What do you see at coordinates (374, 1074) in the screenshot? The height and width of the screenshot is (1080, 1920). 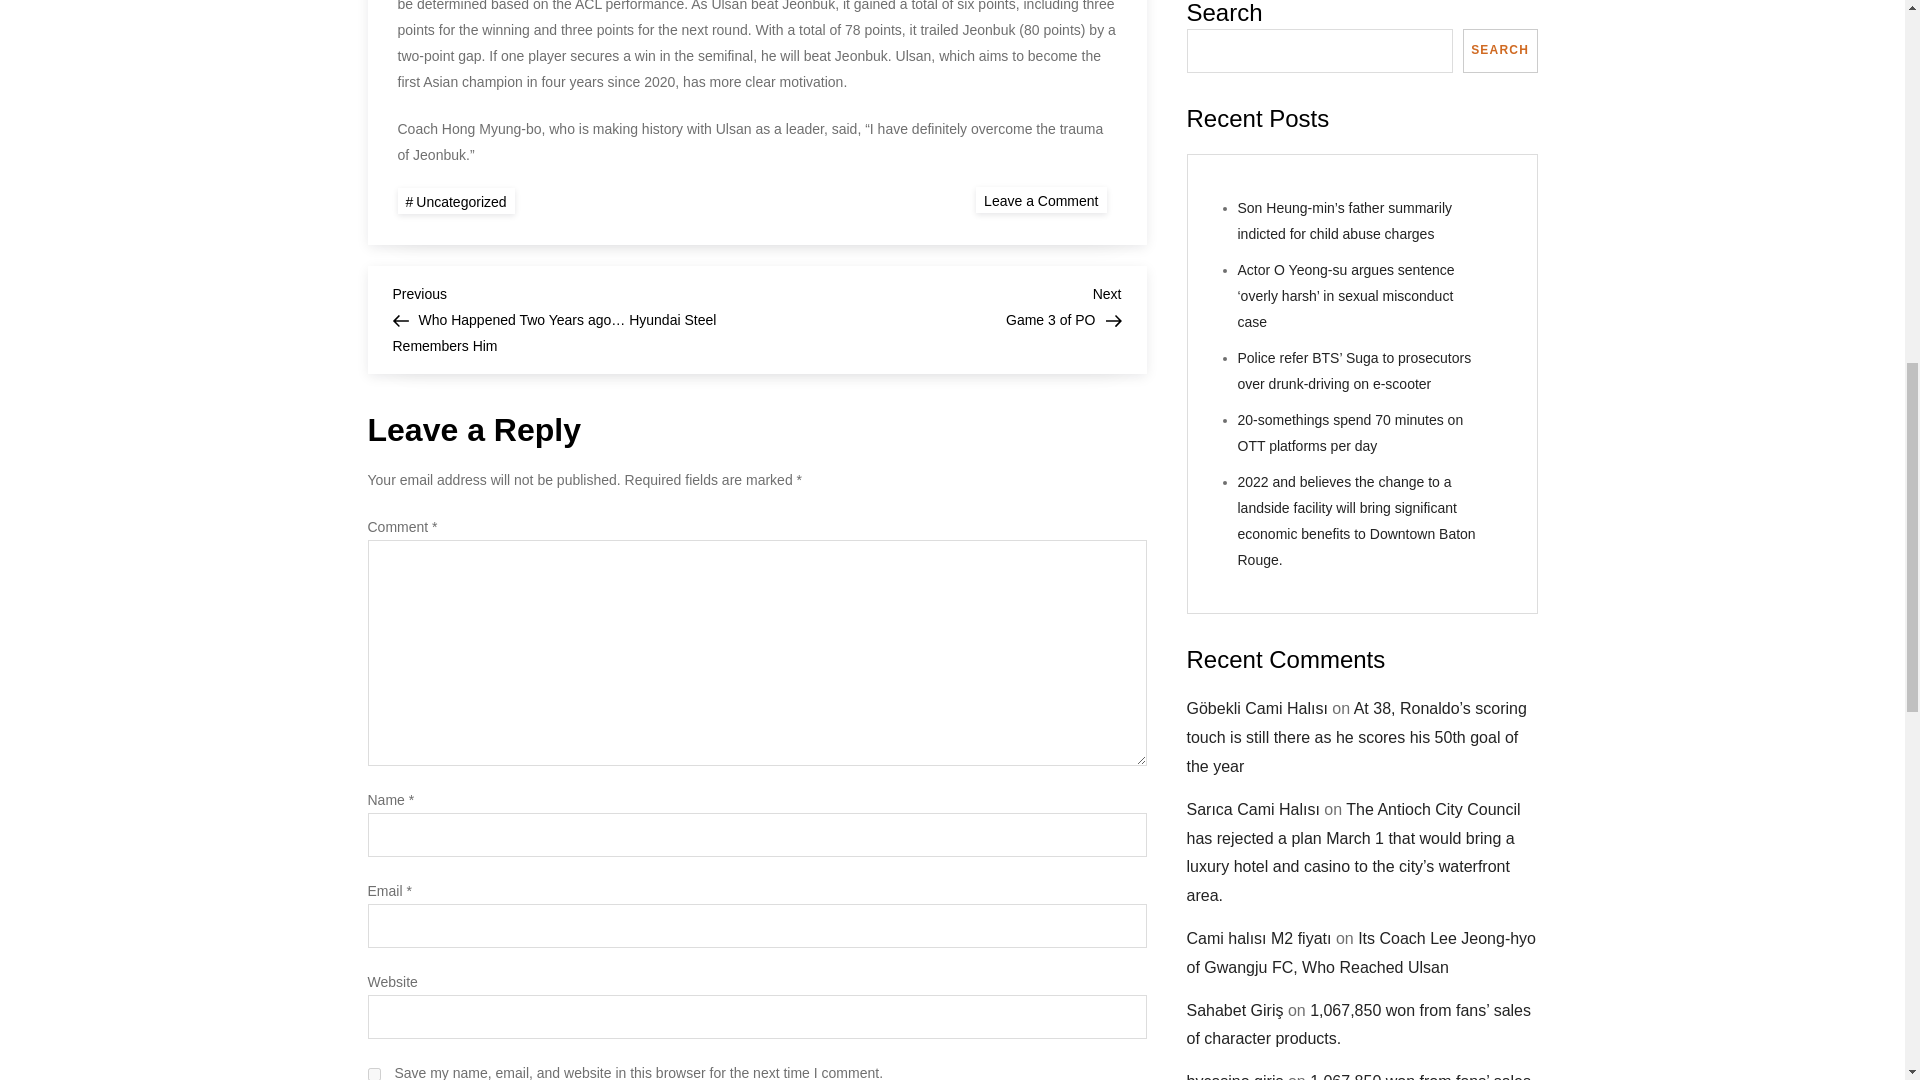 I see `yes` at bounding box center [374, 1074].